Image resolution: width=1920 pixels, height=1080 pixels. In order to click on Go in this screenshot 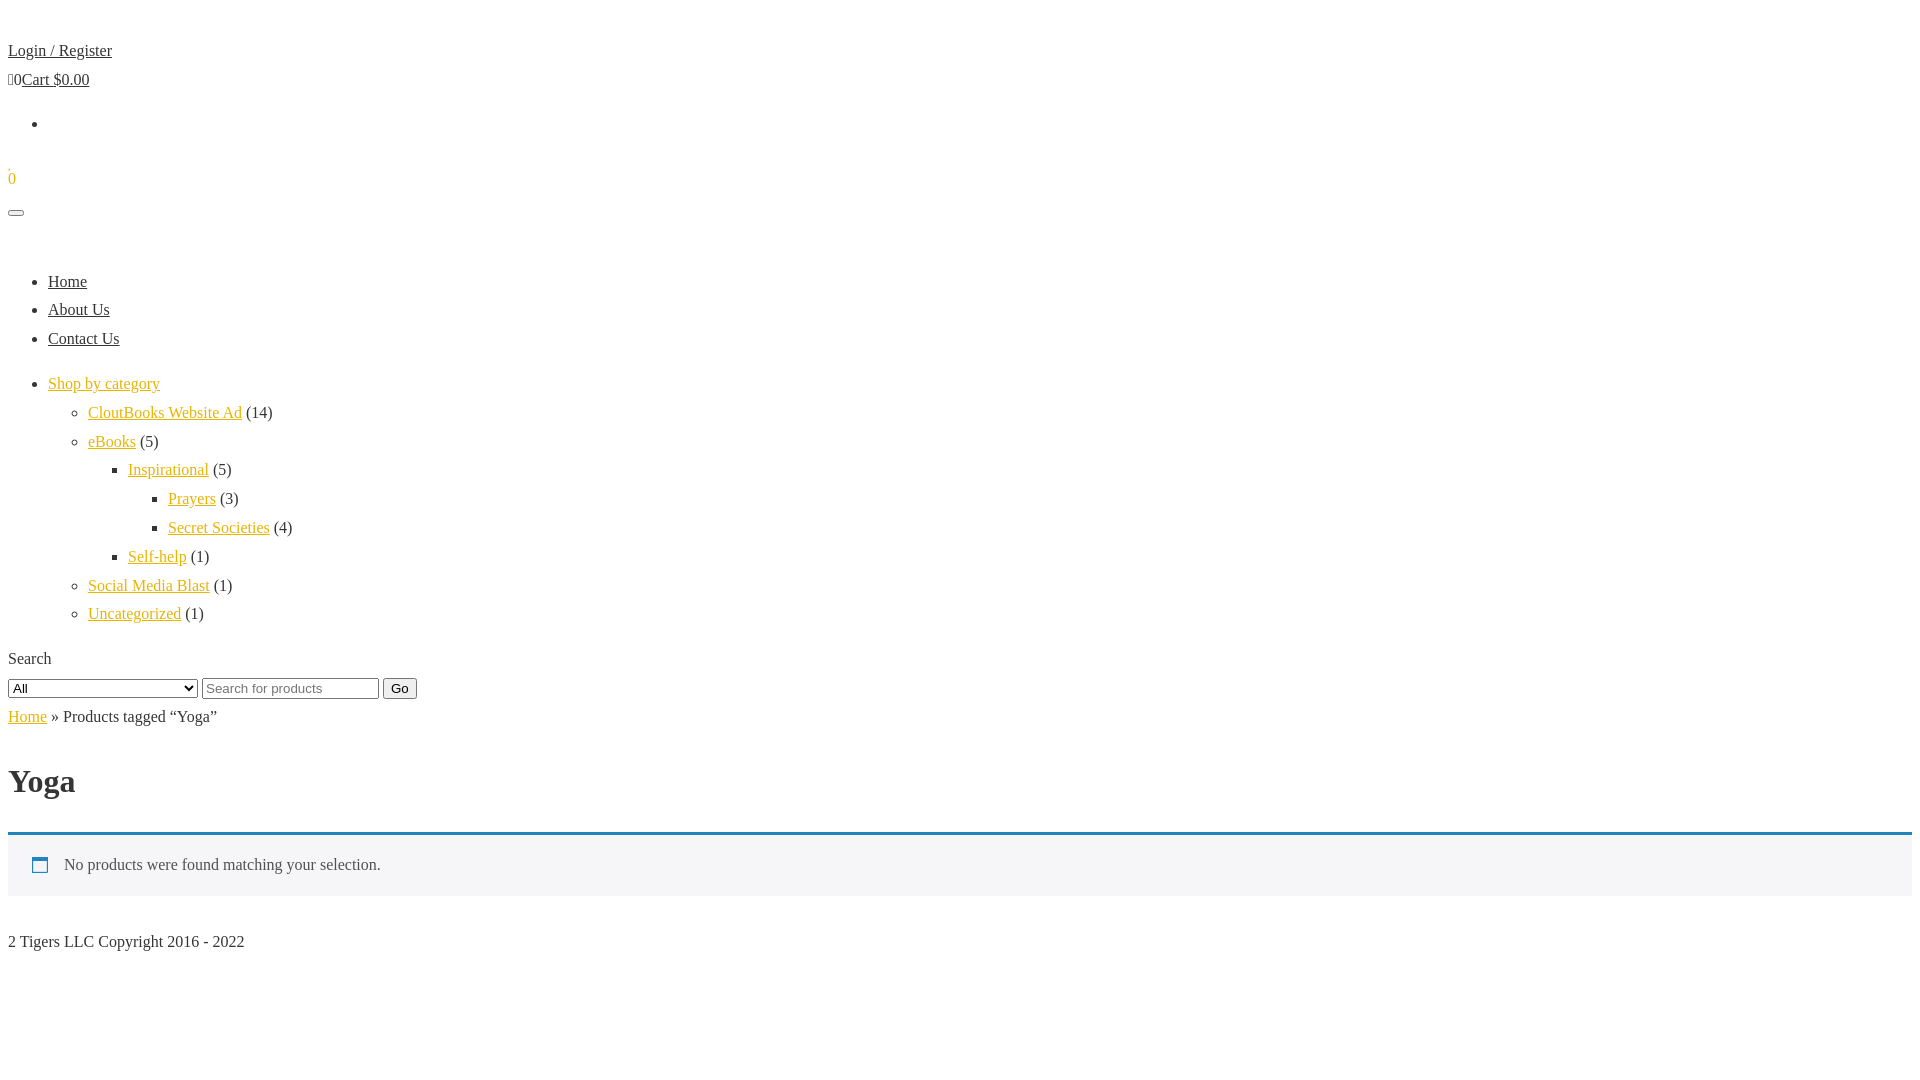, I will do `click(400, 688)`.